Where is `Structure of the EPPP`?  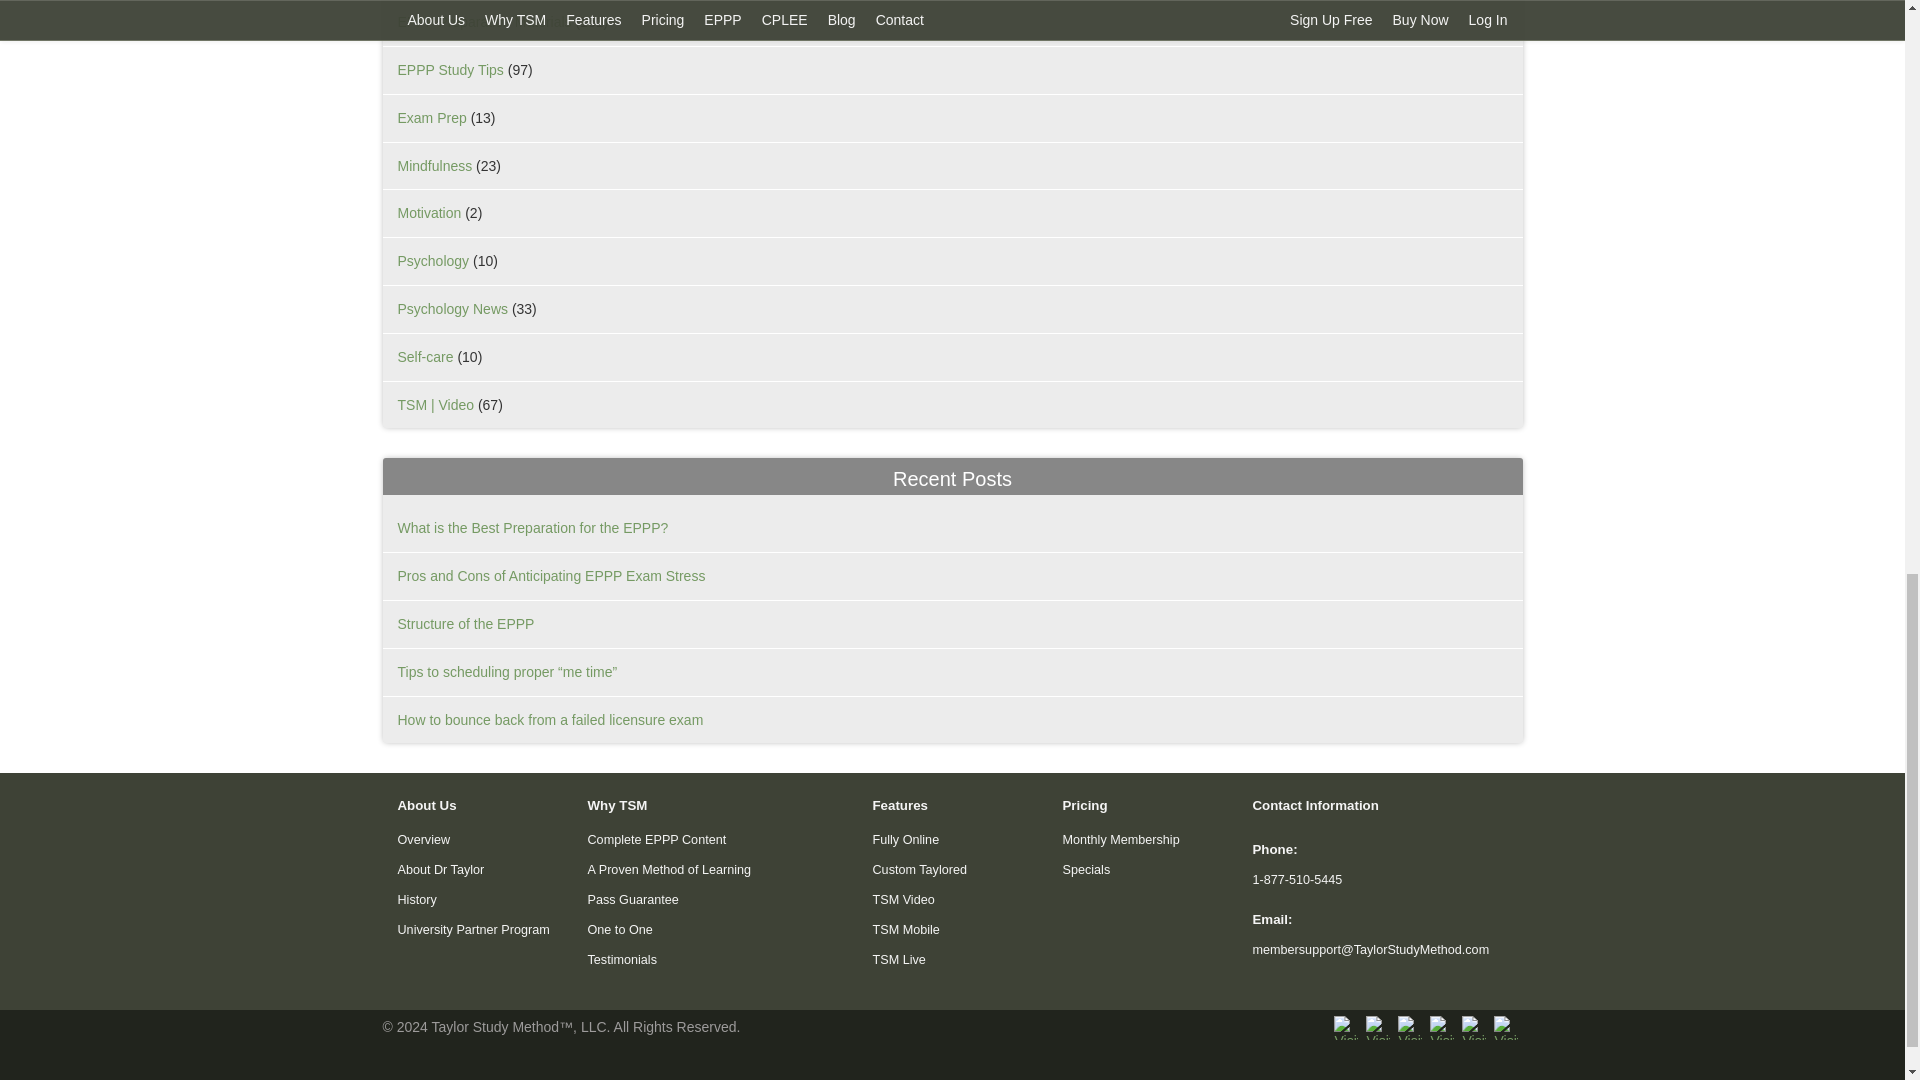
Structure of the EPPP is located at coordinates (466, 623).